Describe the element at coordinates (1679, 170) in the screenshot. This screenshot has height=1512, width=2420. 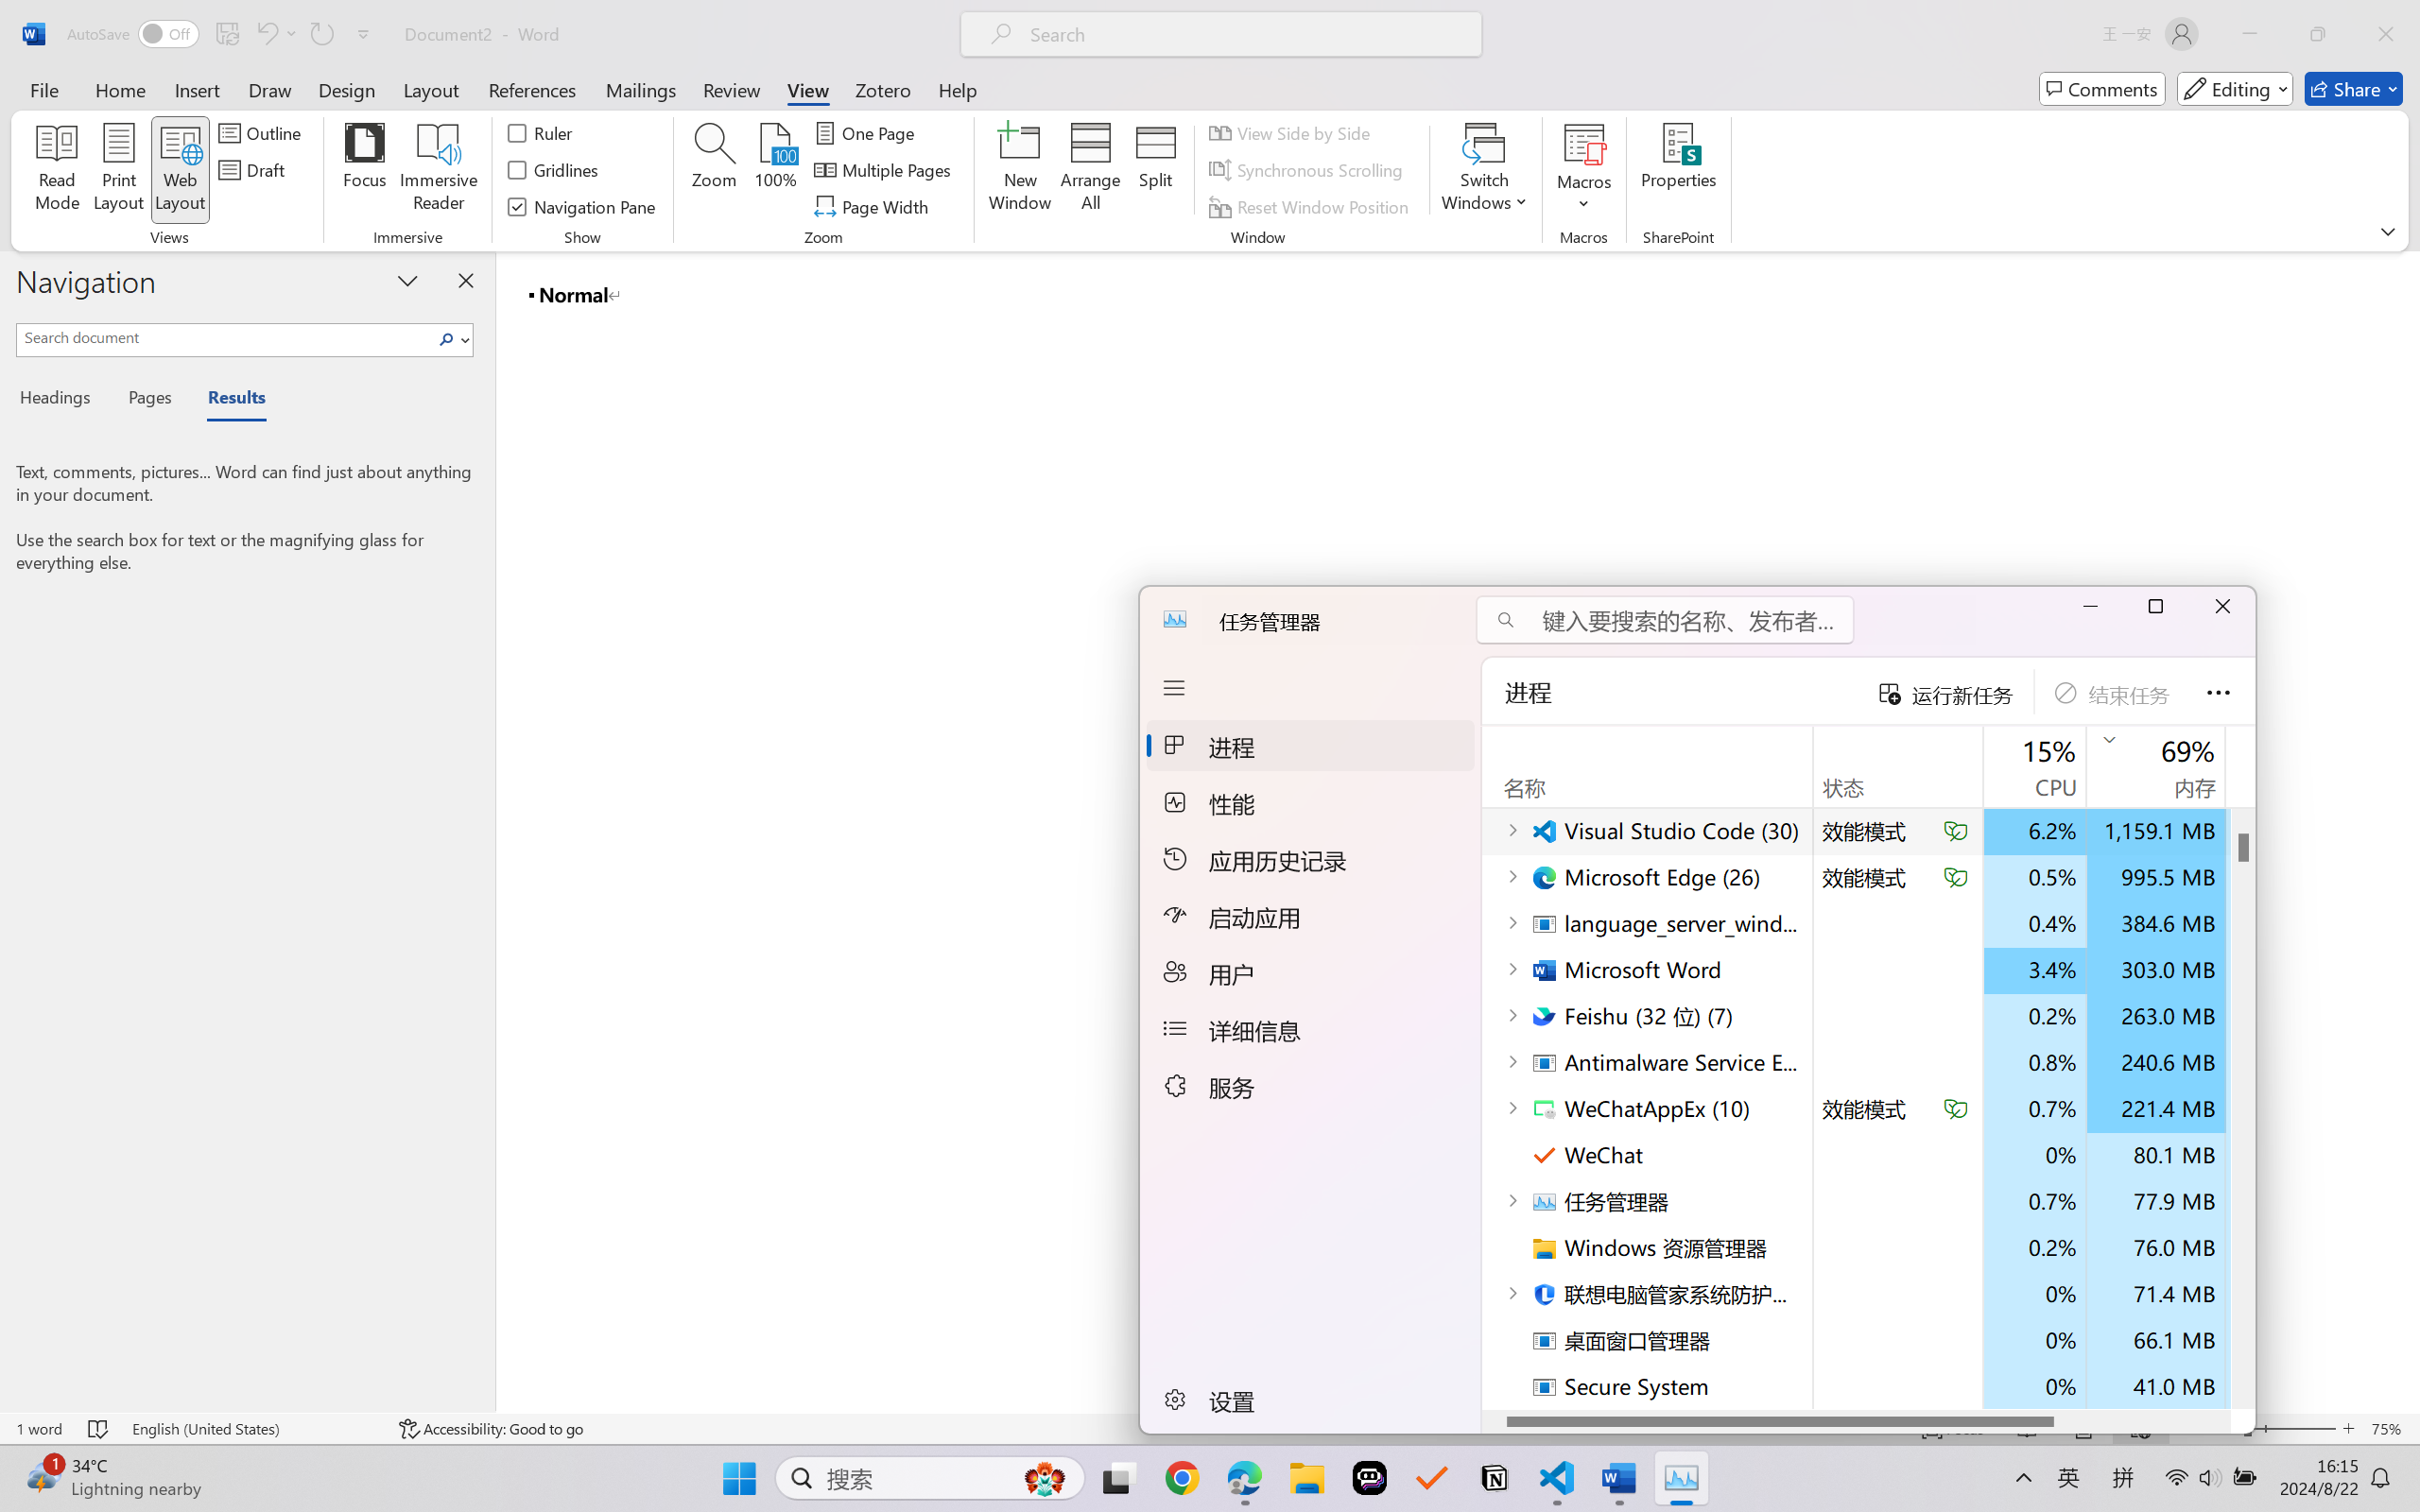
I see `Properties` at that location.